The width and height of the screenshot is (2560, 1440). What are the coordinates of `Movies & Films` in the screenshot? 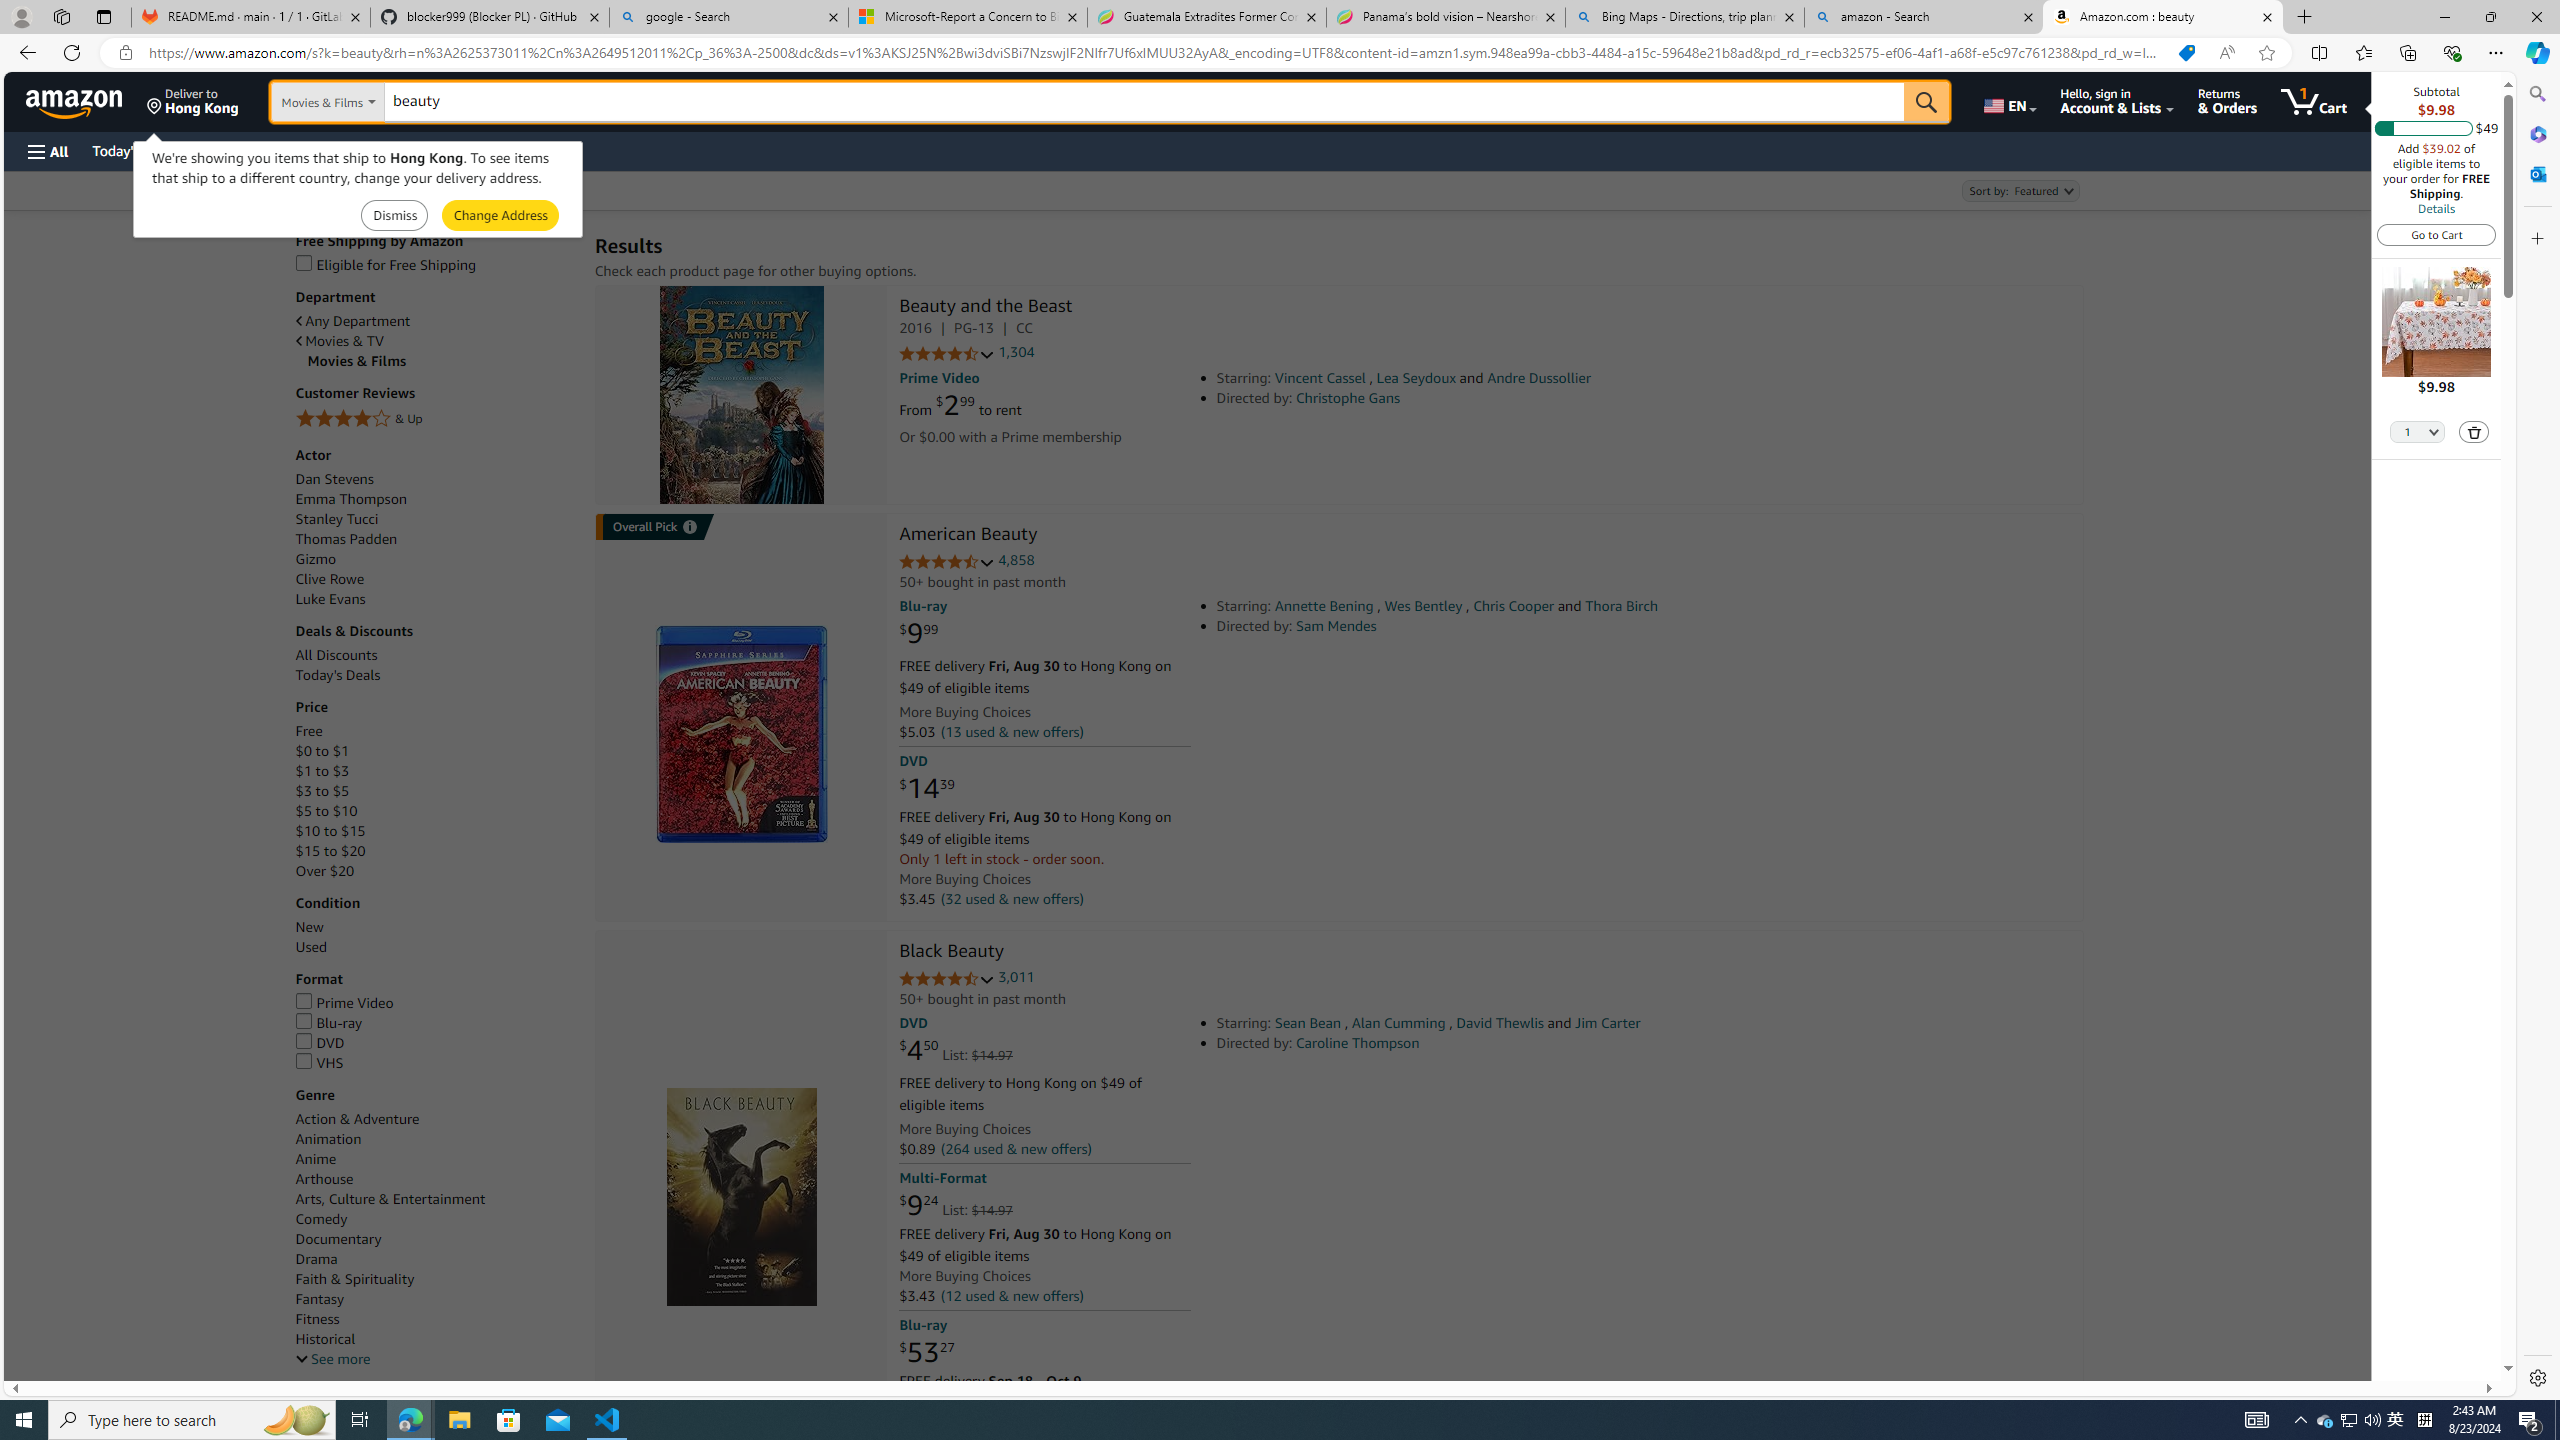 It's located at (442, 361).